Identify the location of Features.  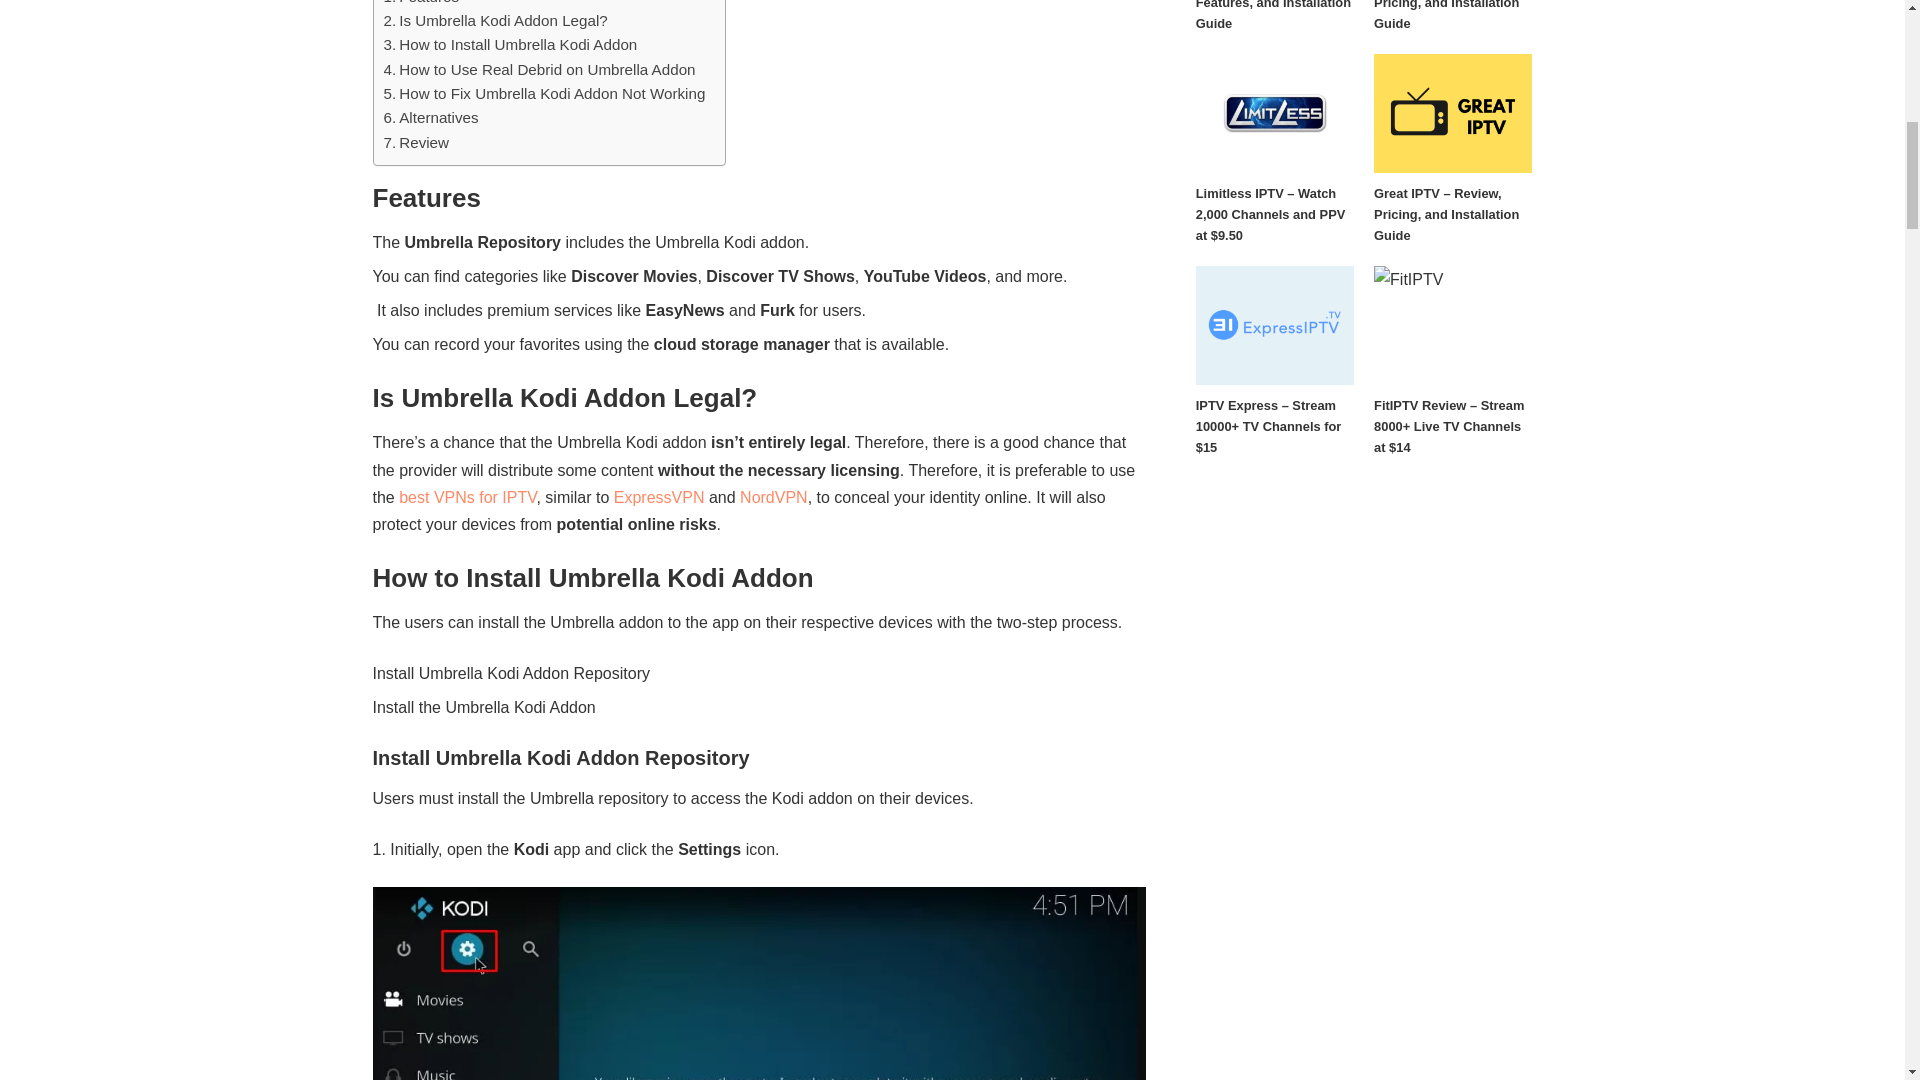
(422, 4).